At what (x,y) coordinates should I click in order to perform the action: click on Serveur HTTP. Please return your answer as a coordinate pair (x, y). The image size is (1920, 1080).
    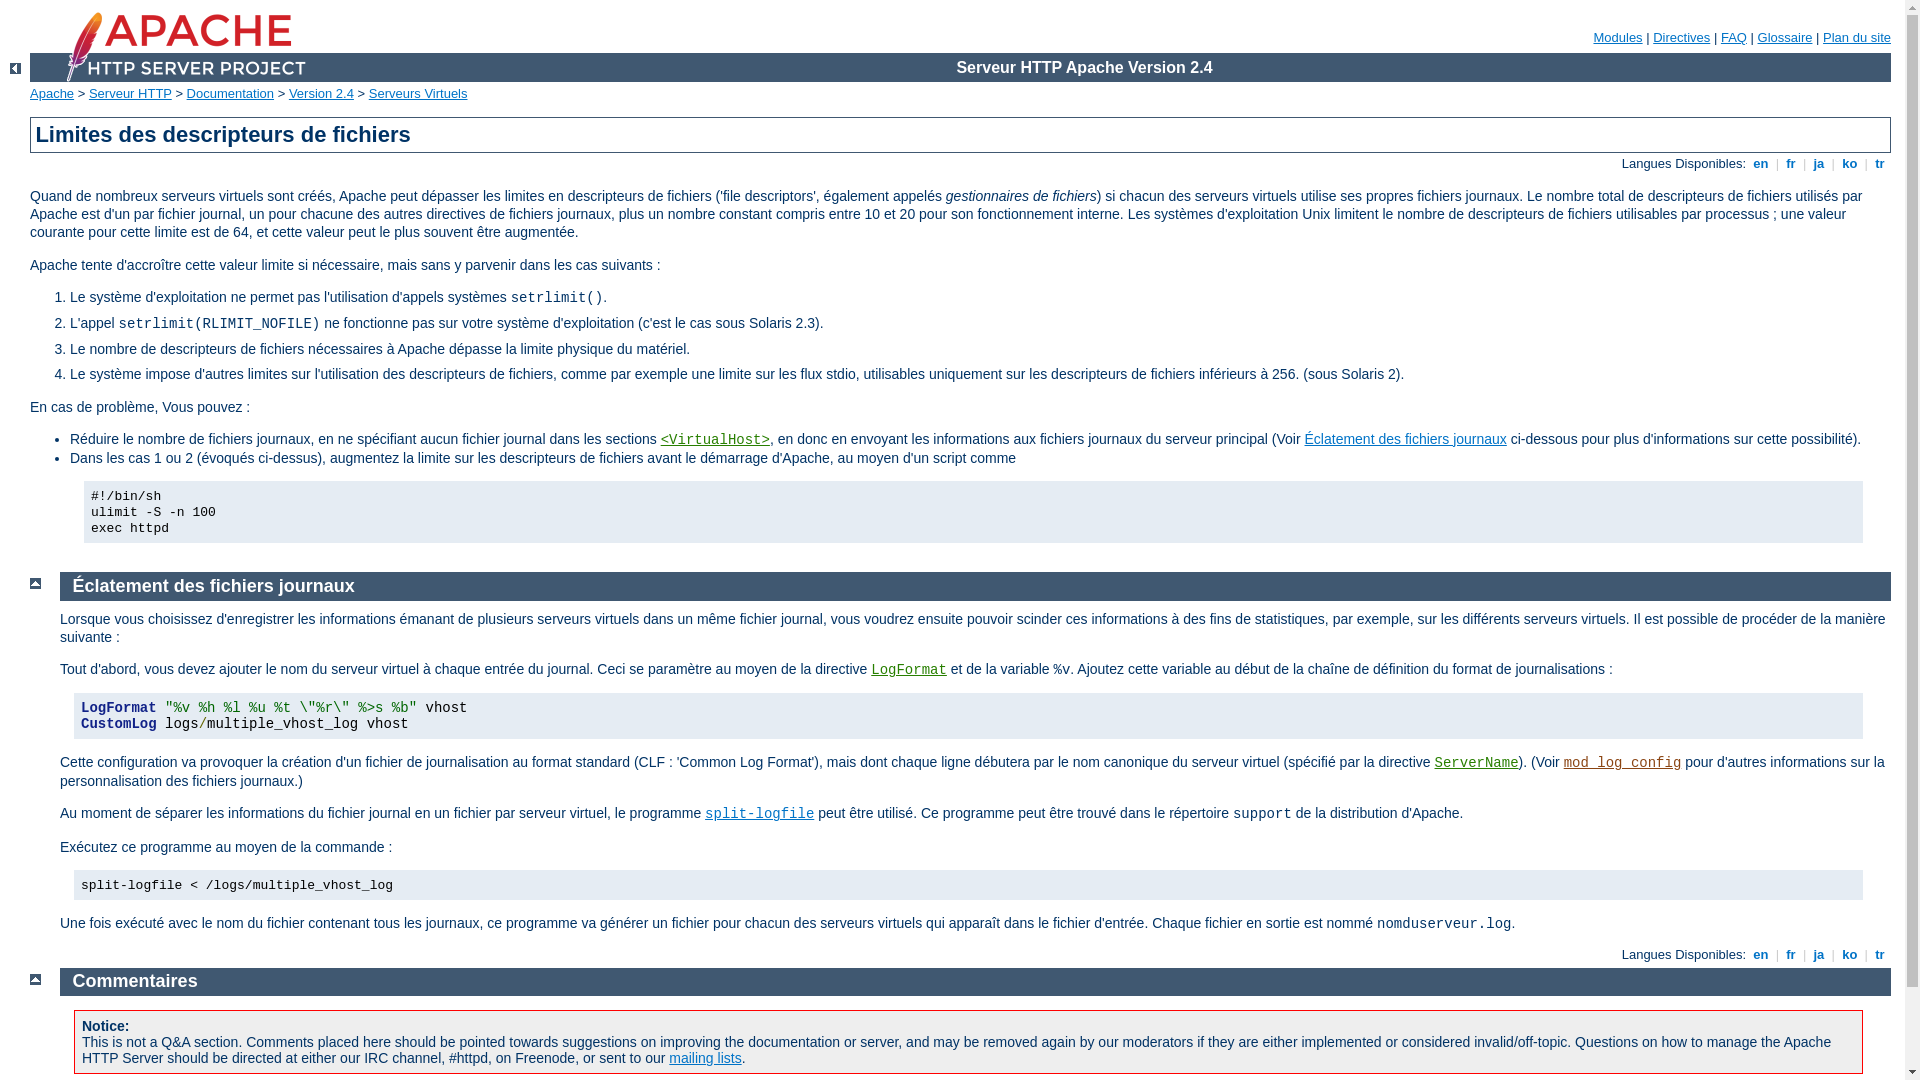
    Looking at the image, I should click on (130, 94).